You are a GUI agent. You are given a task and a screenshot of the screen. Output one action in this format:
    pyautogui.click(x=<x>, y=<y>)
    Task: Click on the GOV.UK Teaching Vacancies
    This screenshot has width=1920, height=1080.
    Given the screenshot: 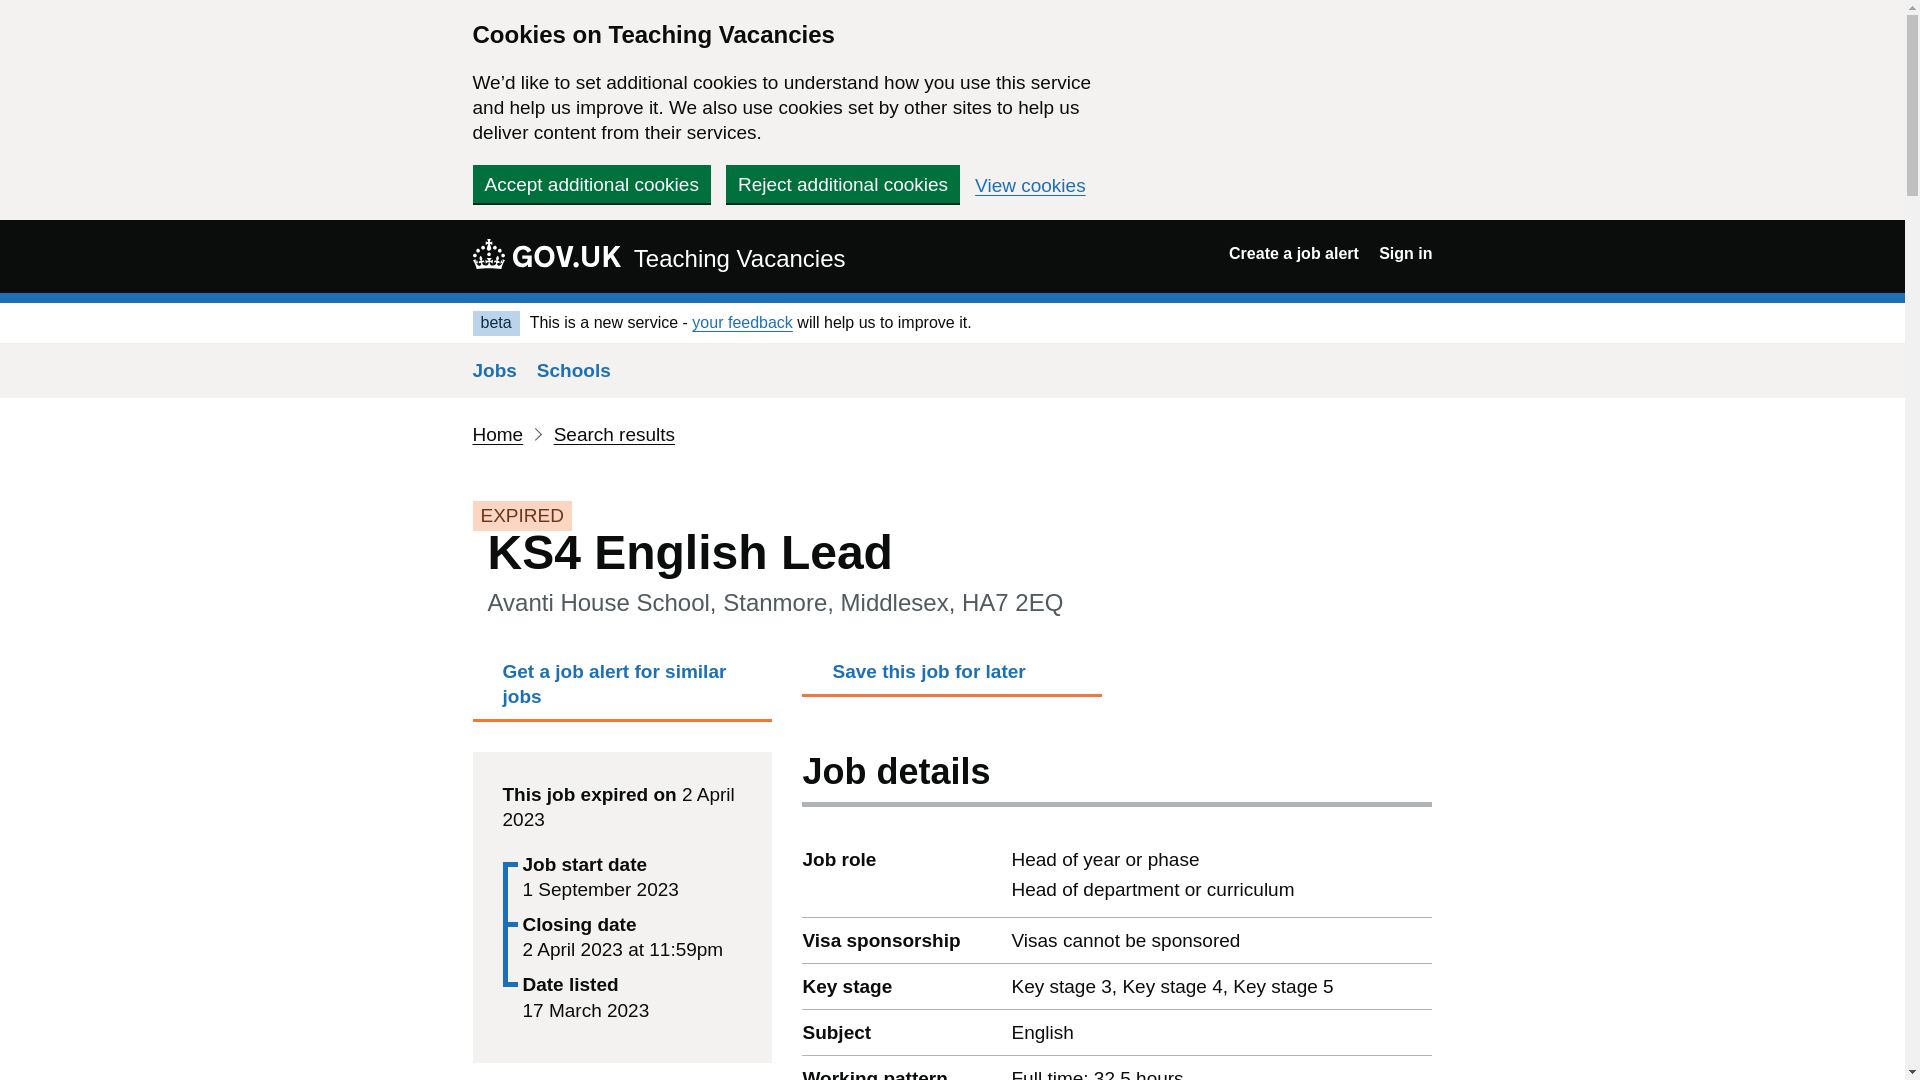 What is the action you would take?
    pyautogui.click(x=658, y=256)
    